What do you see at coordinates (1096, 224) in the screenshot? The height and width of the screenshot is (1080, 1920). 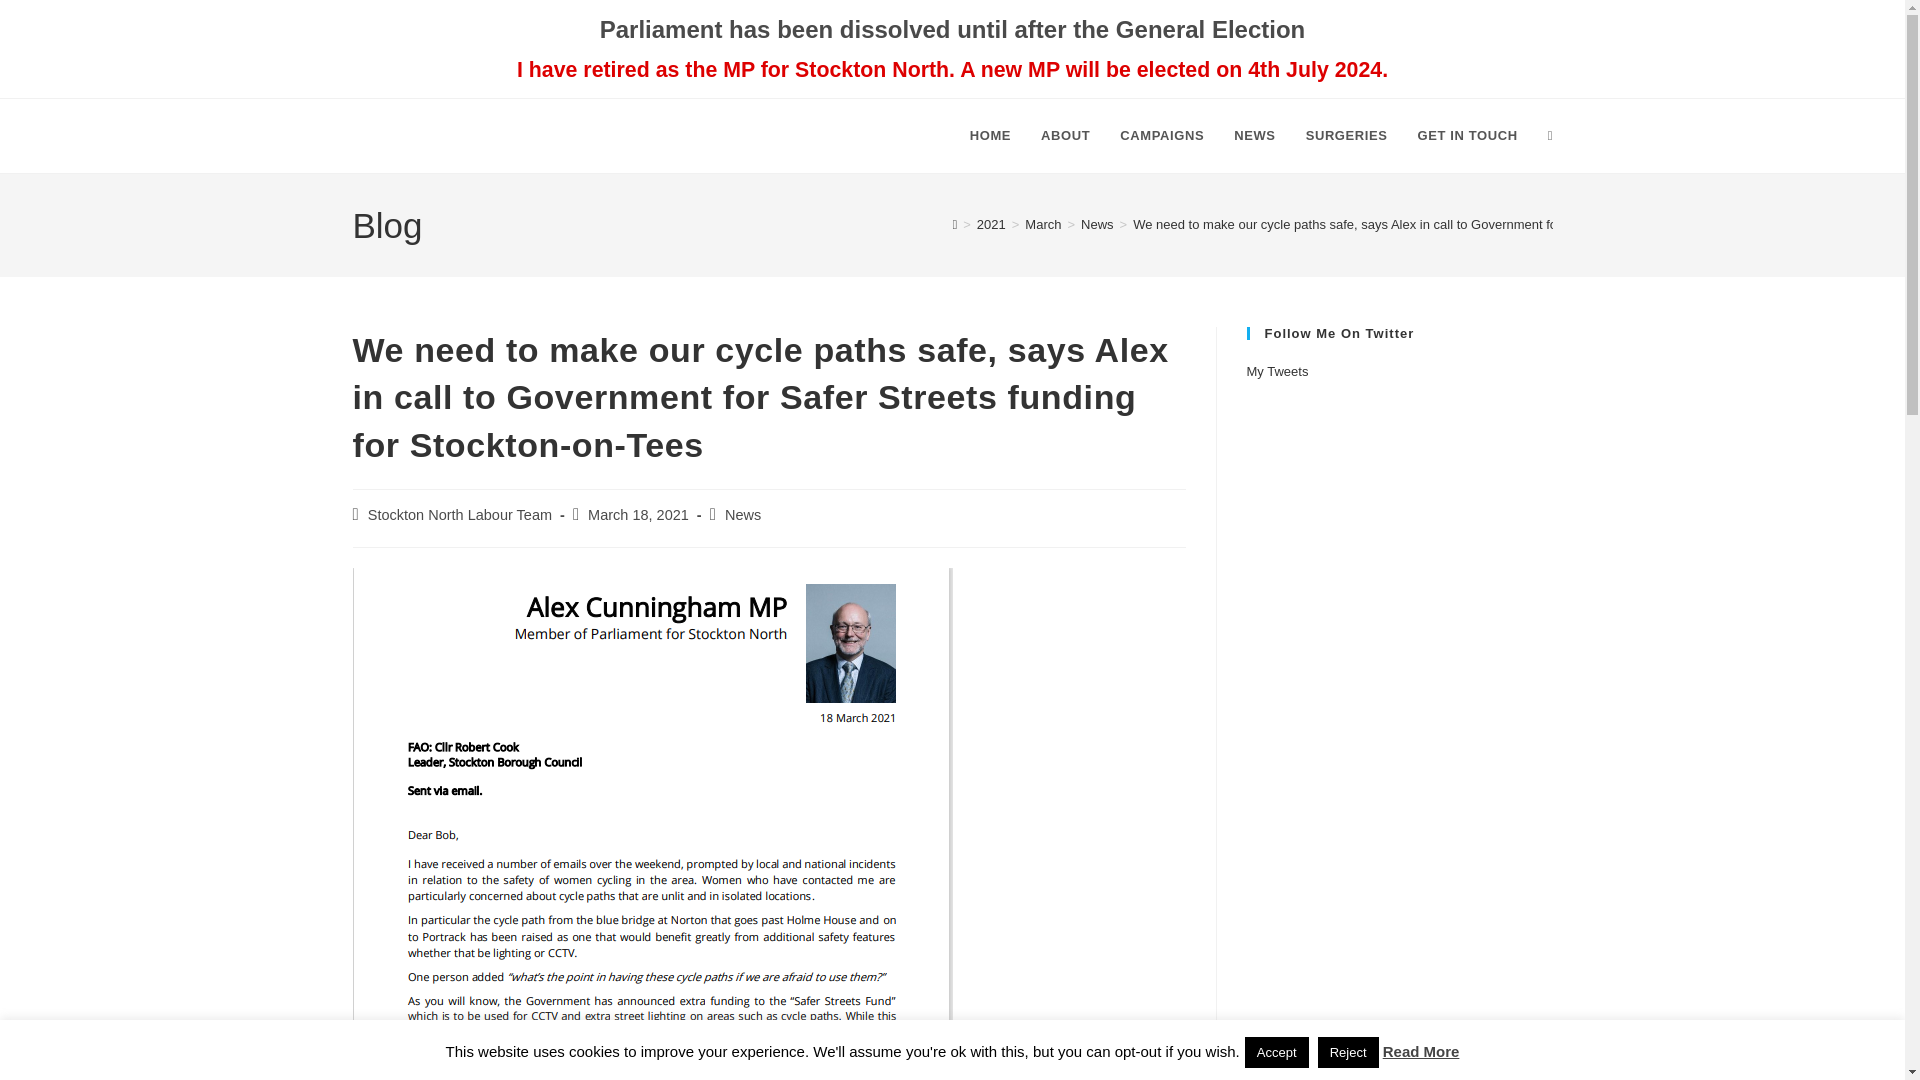 I see `News` at bounding box center [1096, 224].